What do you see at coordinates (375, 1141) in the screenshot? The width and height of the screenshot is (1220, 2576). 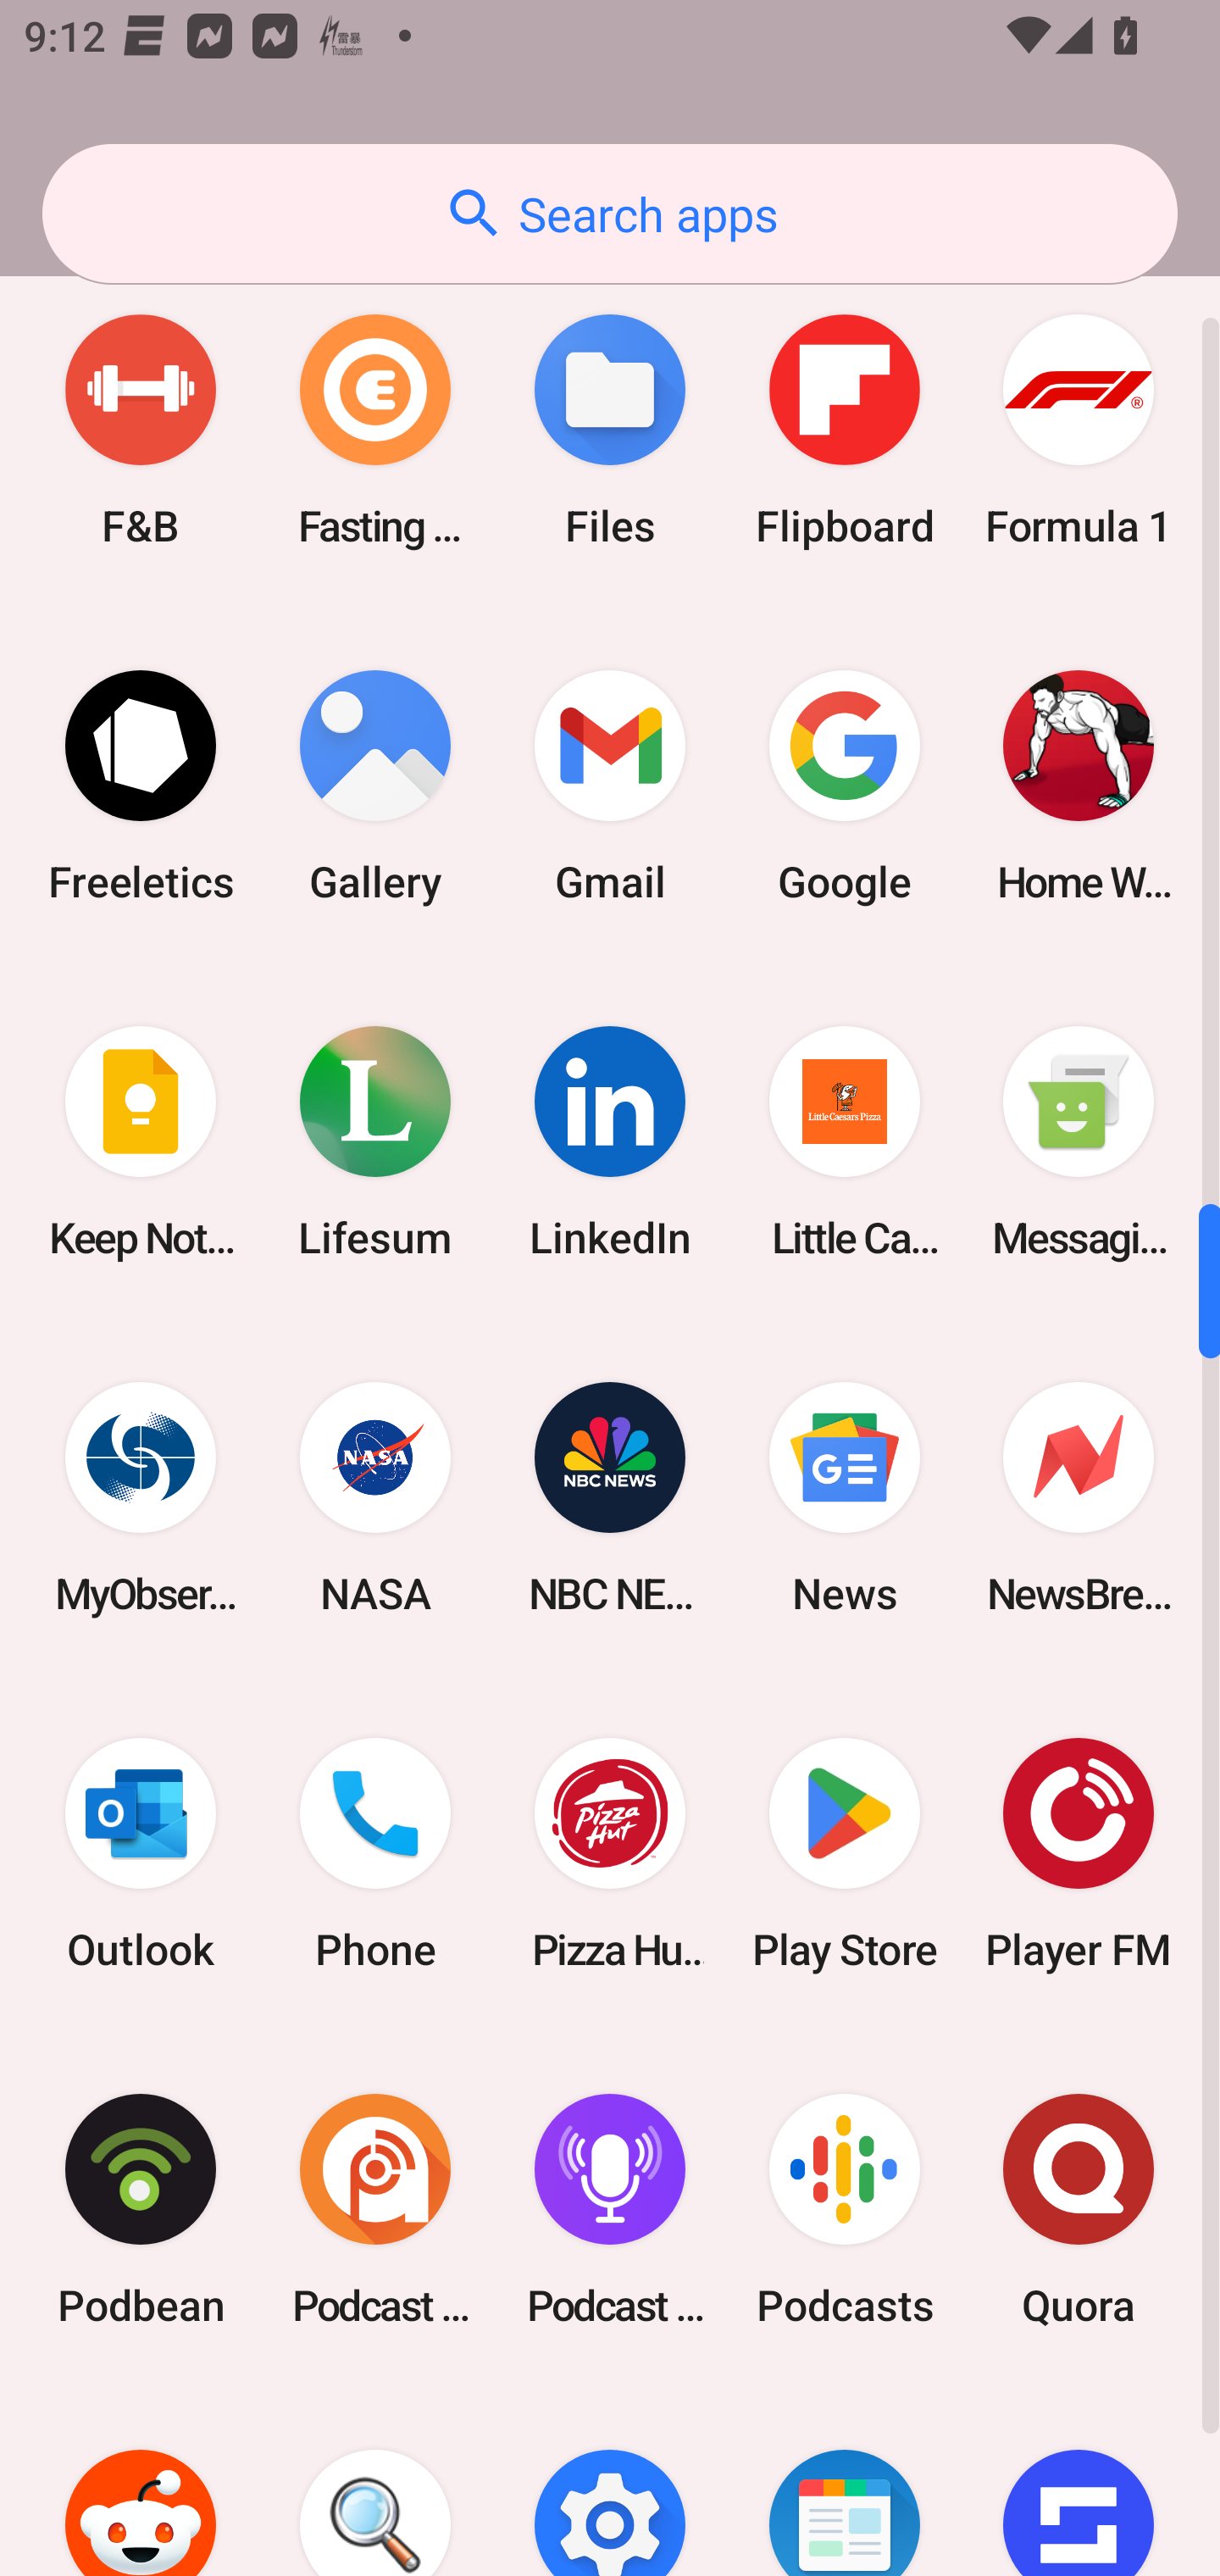 I see `Lifesum` at bounding box center [375, 1141].